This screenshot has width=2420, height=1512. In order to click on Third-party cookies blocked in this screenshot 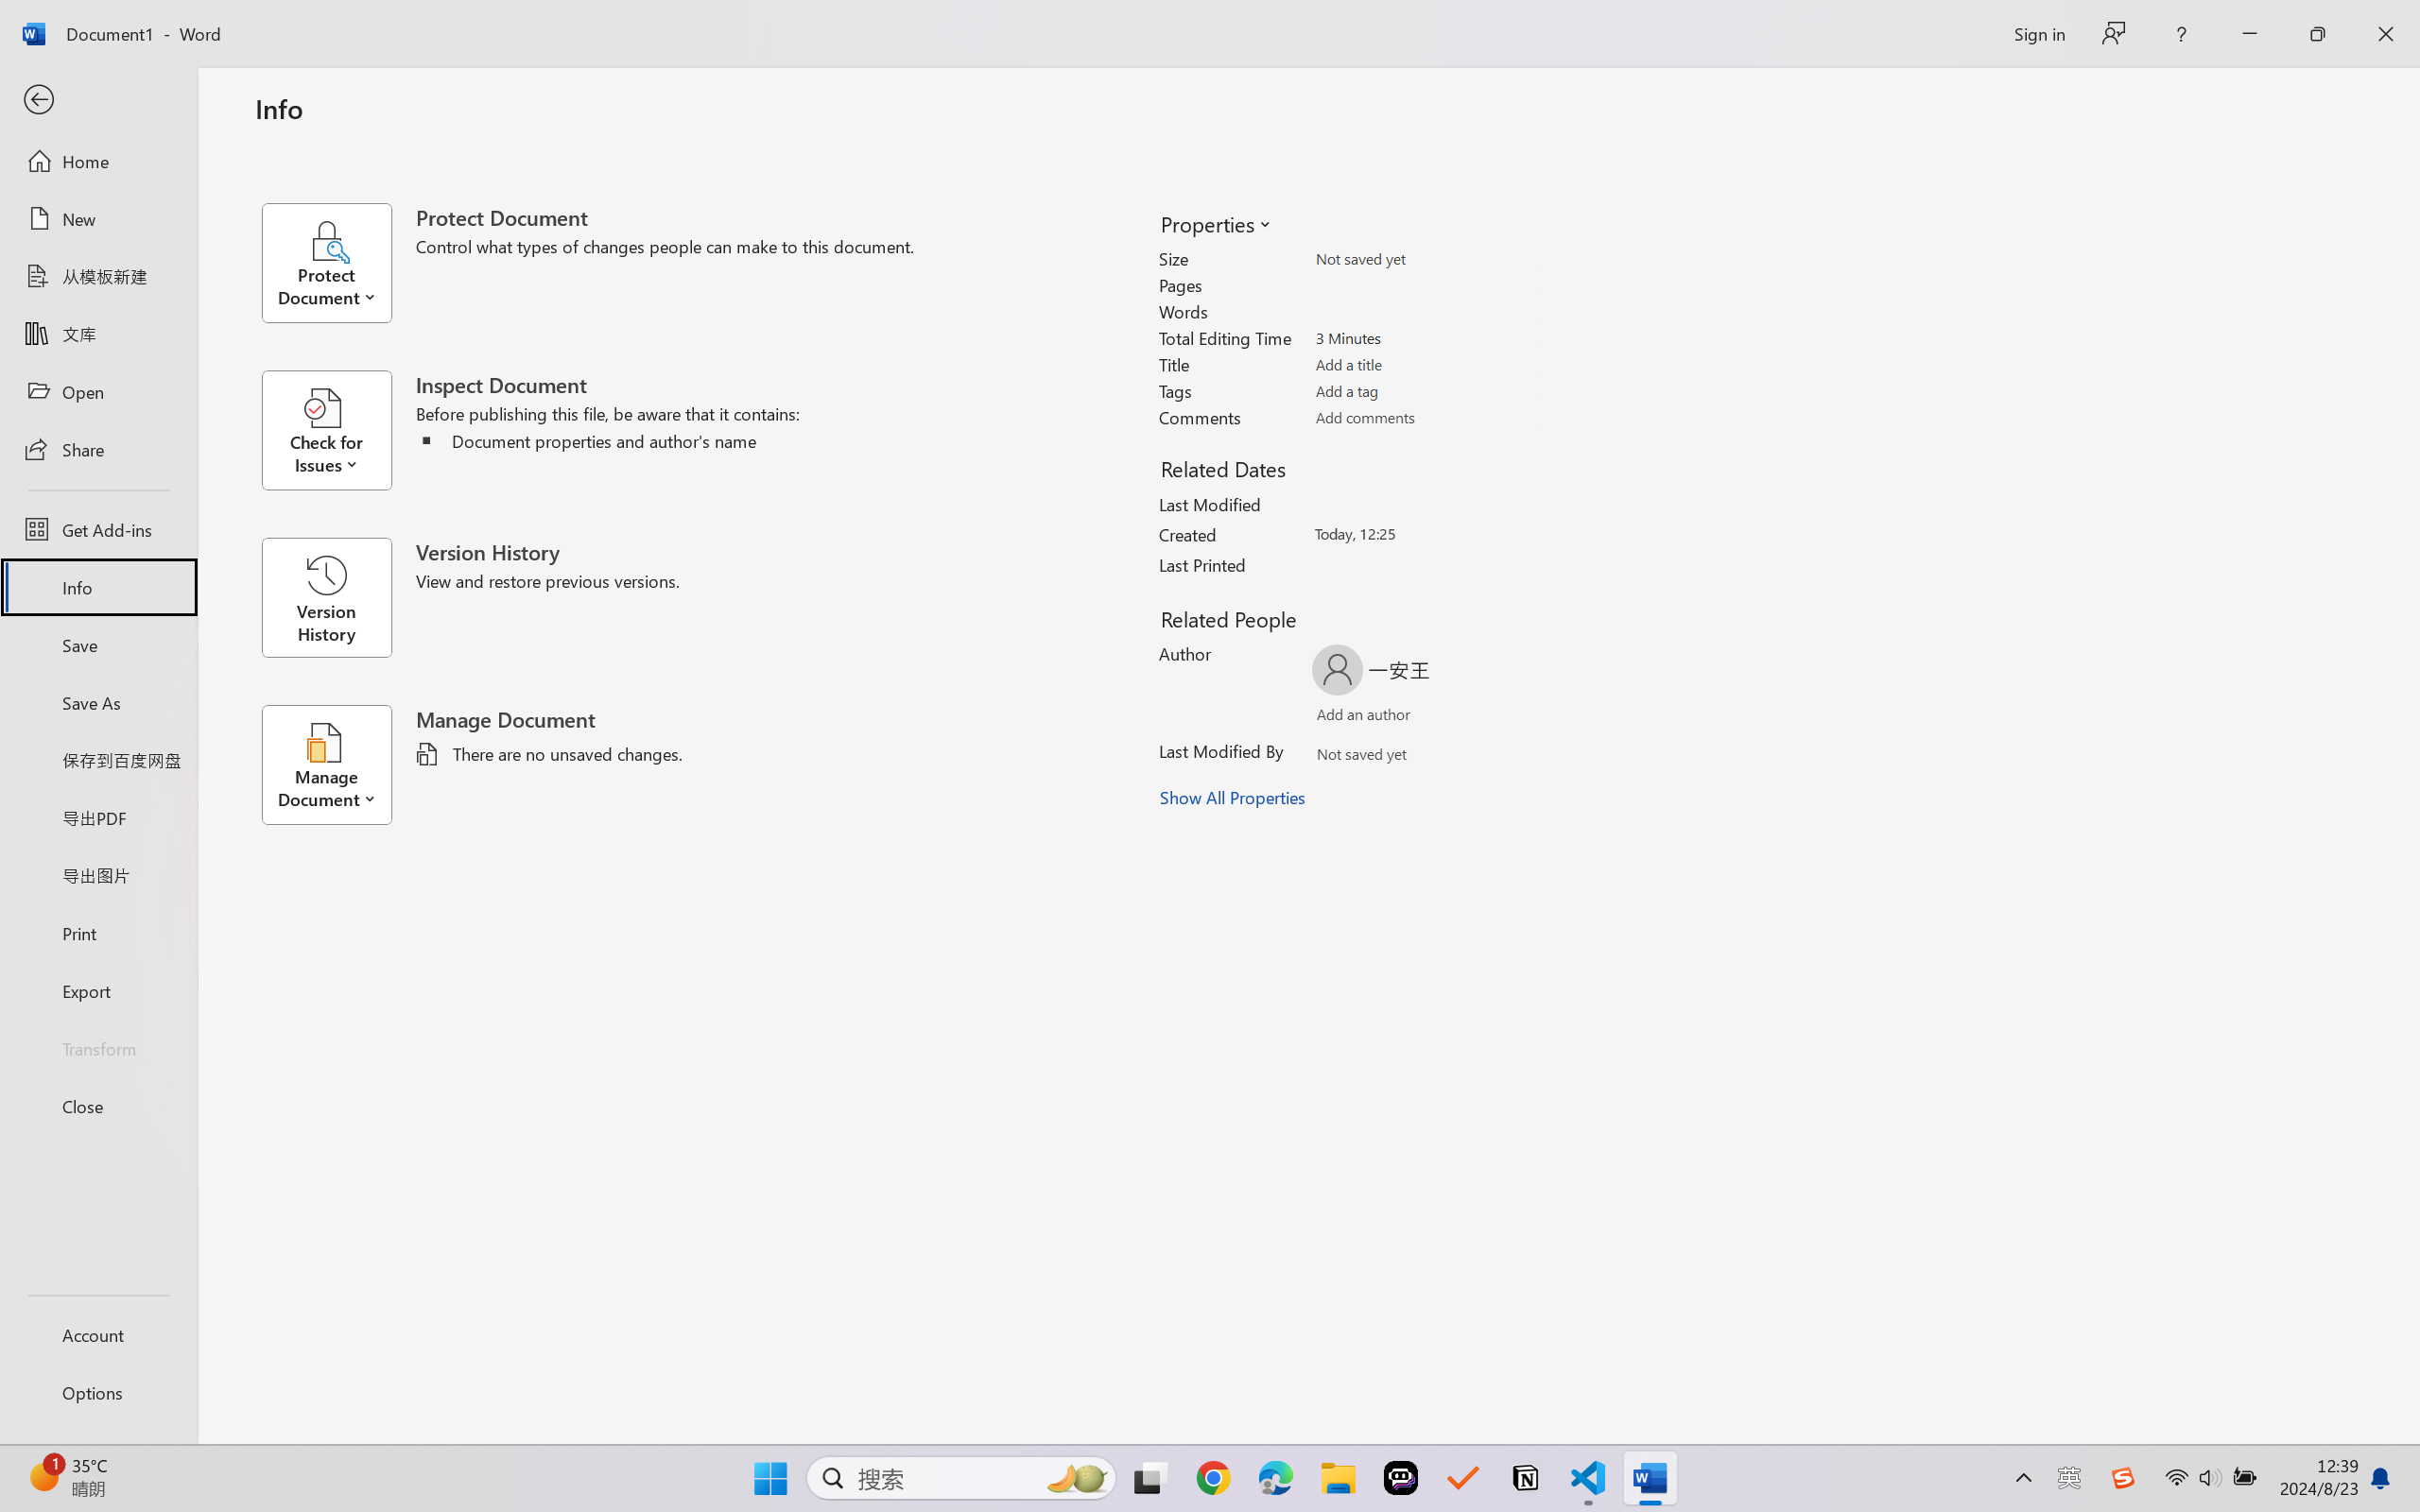, I will do `click(2254, 66)`.